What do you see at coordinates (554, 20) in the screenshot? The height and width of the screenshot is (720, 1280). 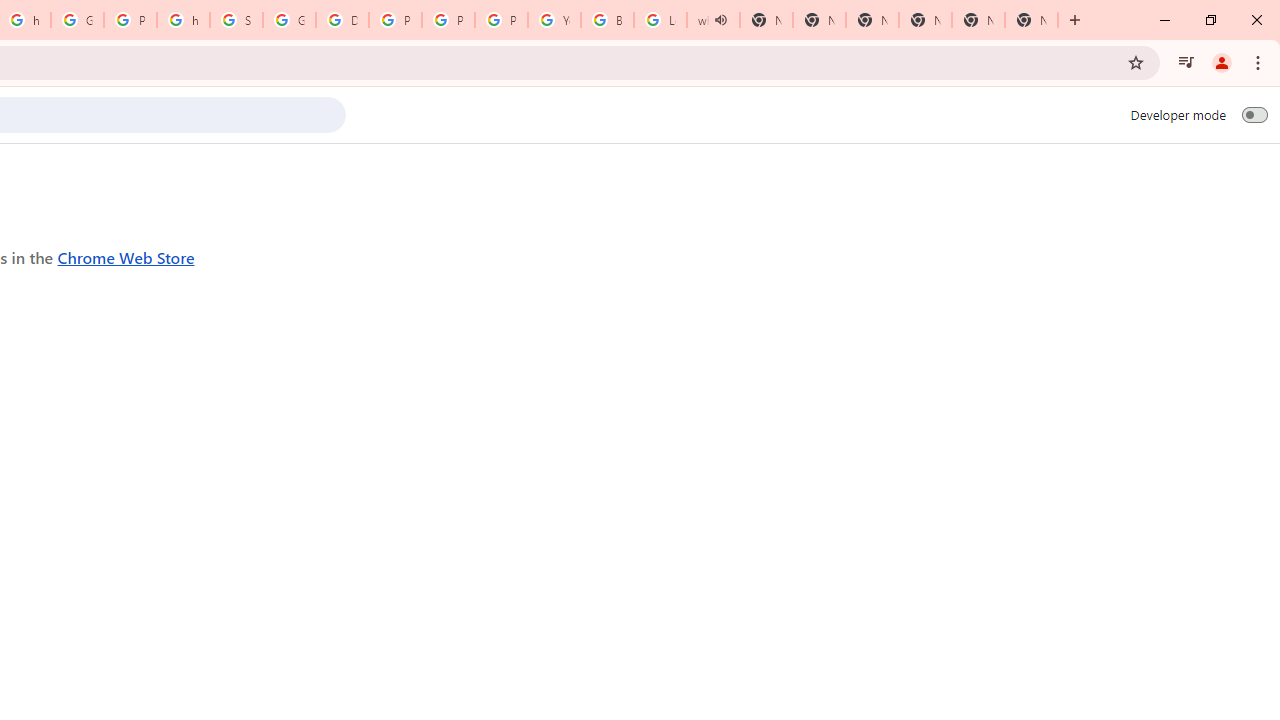 I see `YouTube` at bounding box center [554, 20].